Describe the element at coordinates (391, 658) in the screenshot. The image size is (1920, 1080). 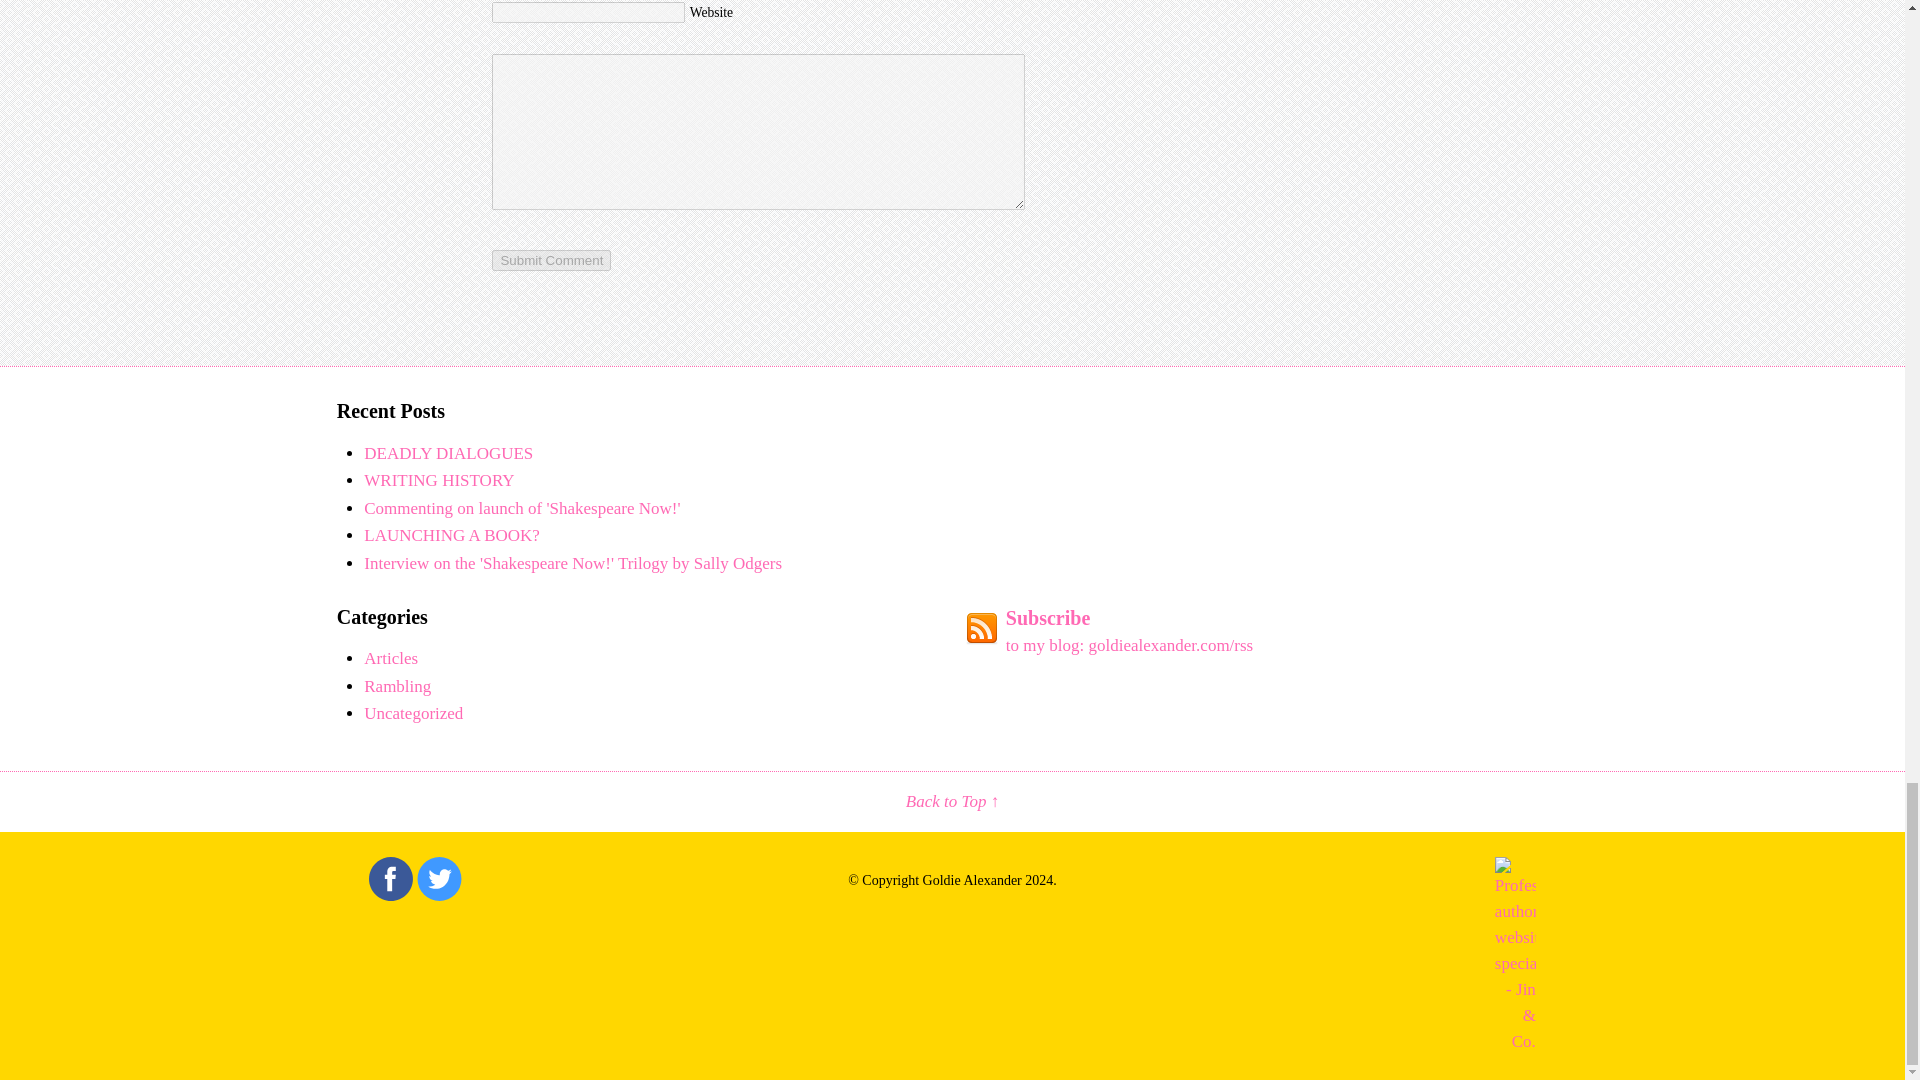
I see `Articles` at that location.